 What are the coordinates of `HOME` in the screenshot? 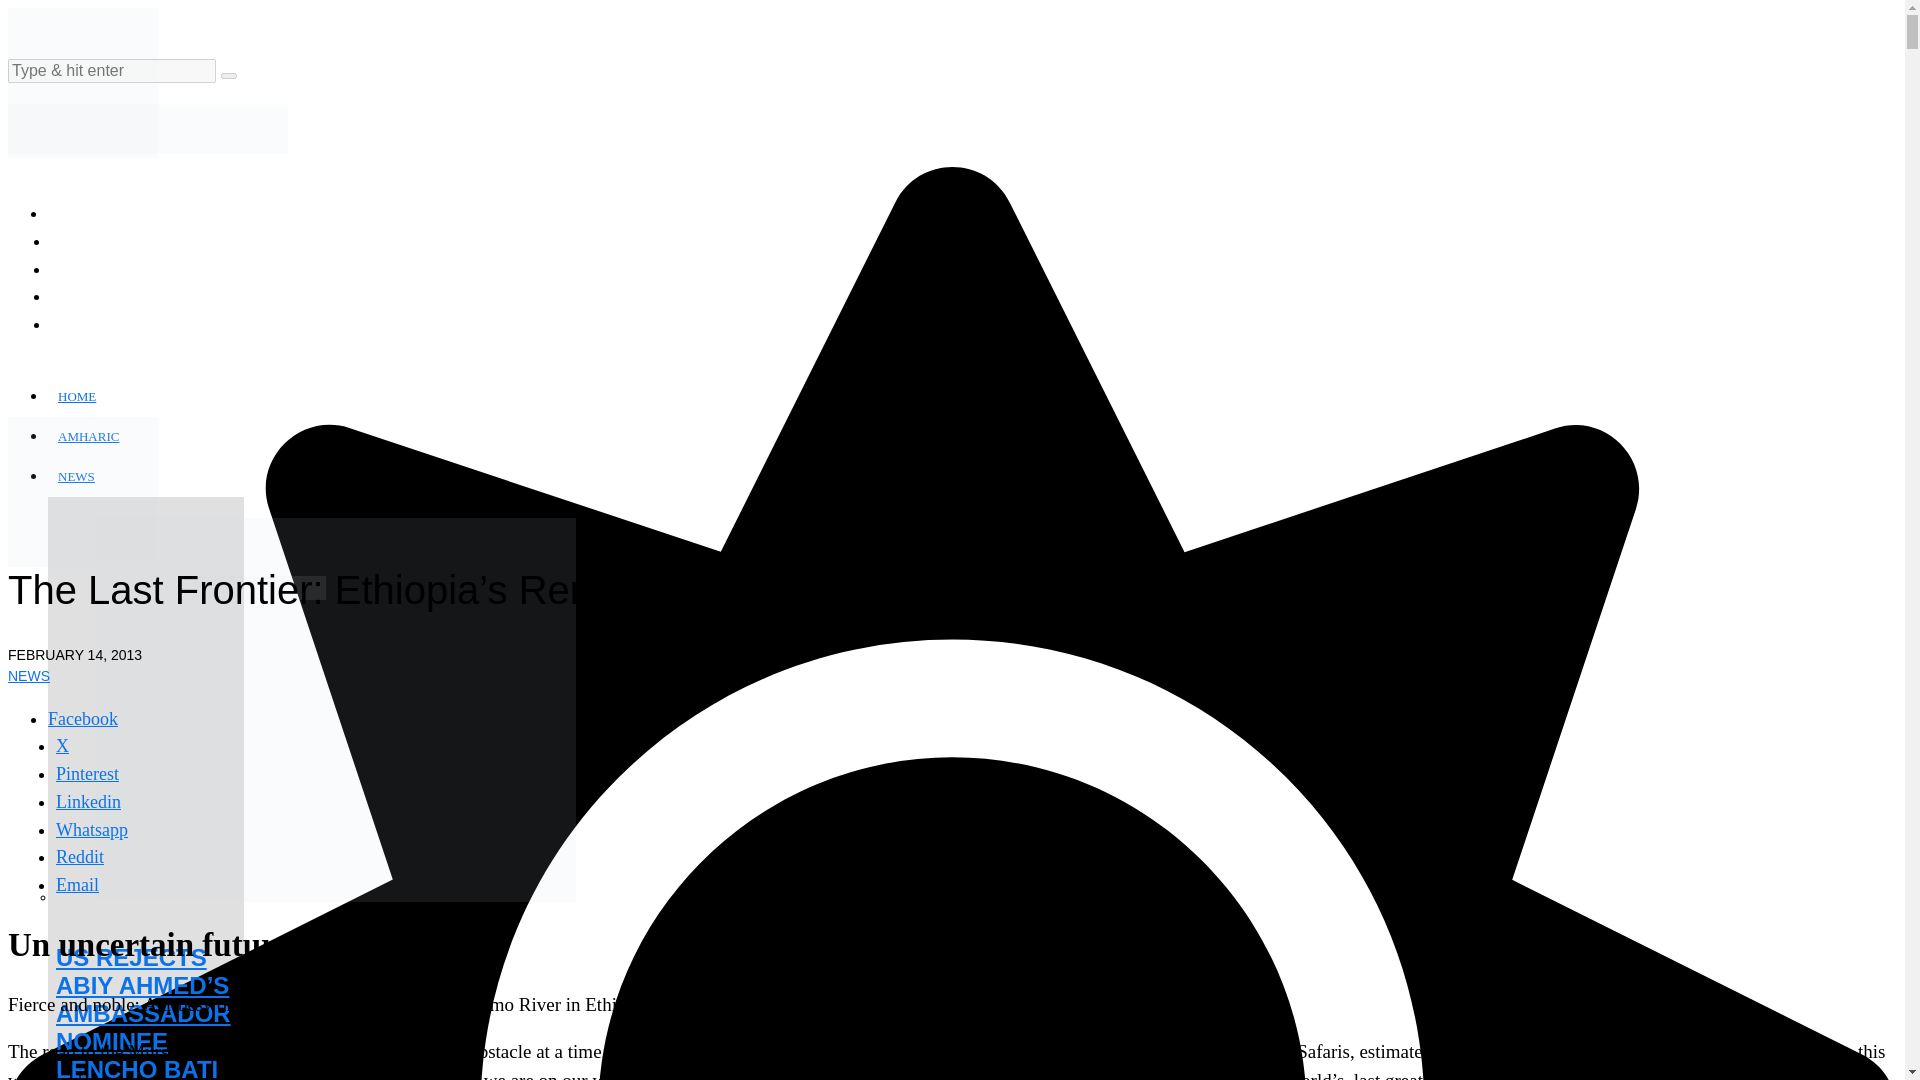 It's located at (78, 396).